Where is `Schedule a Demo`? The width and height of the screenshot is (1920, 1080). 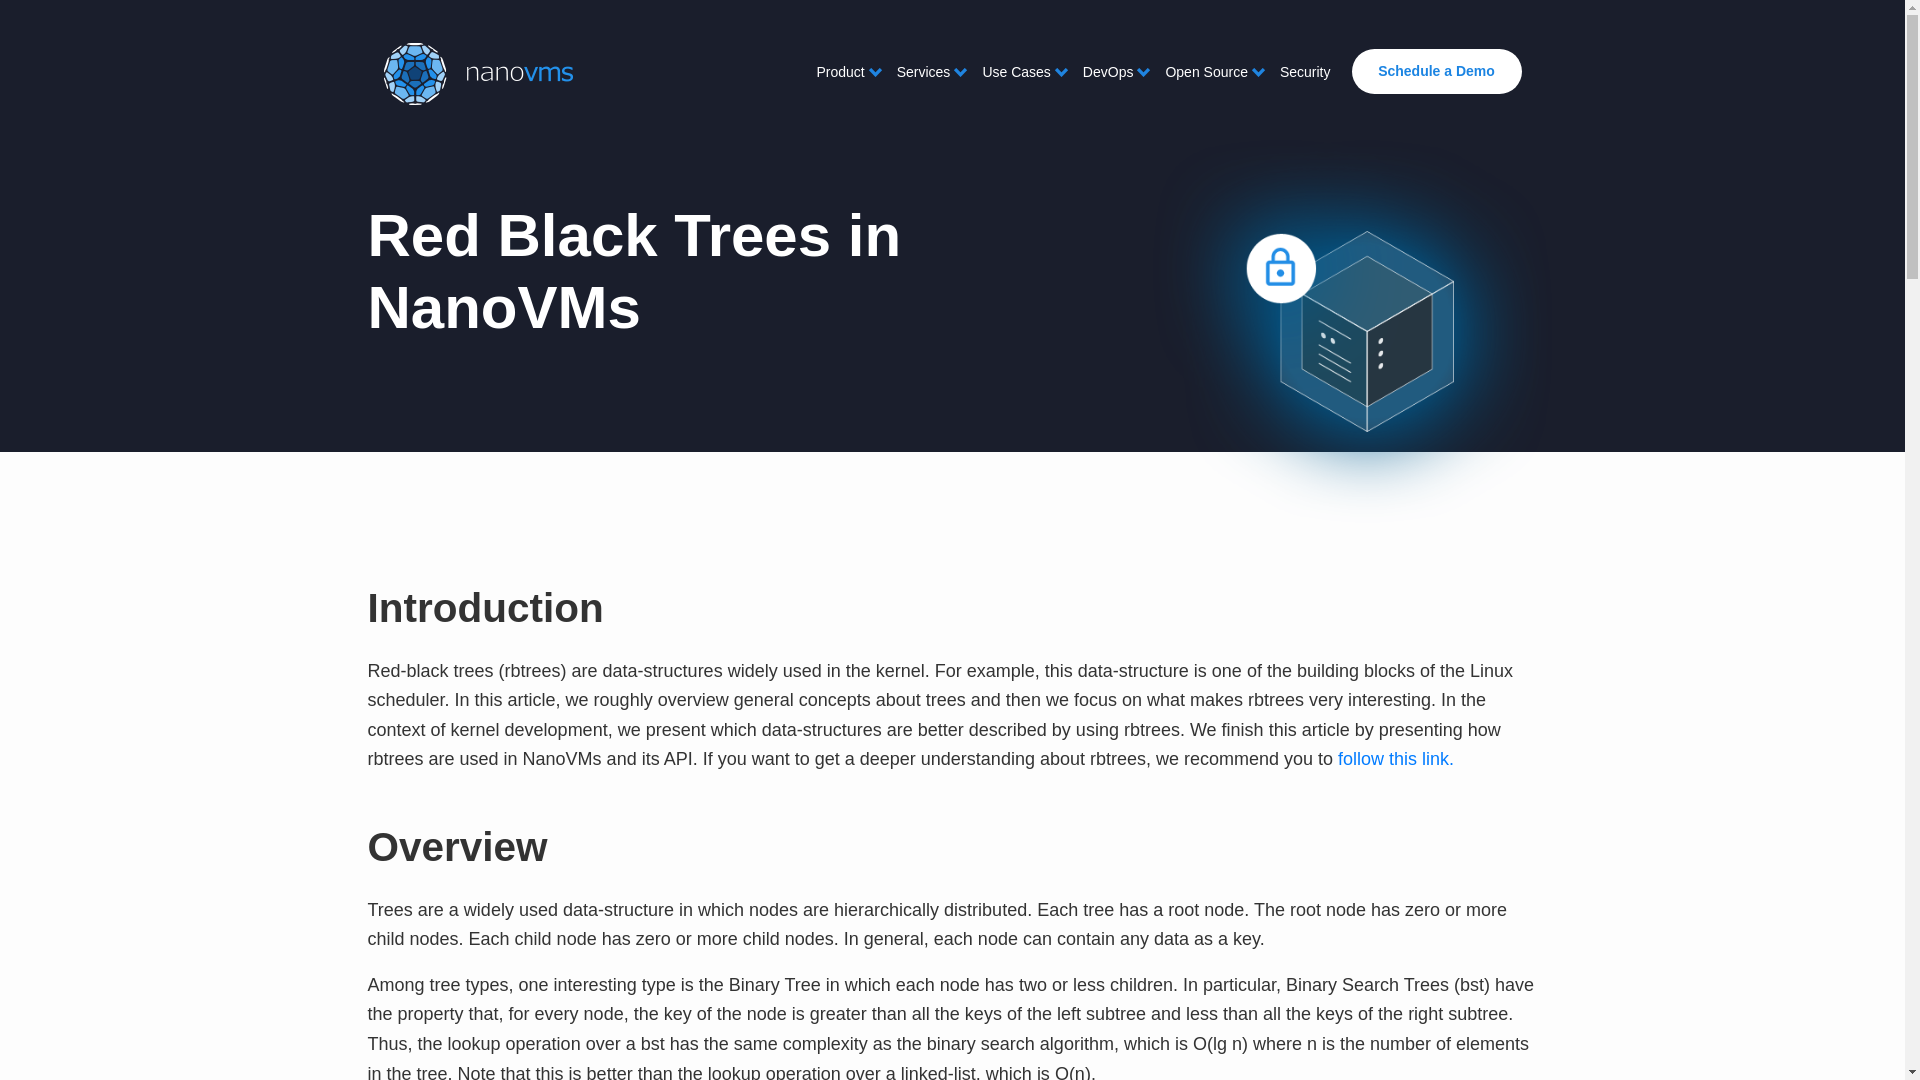 Schedule a Demo is located at coordinates (1436, 70).